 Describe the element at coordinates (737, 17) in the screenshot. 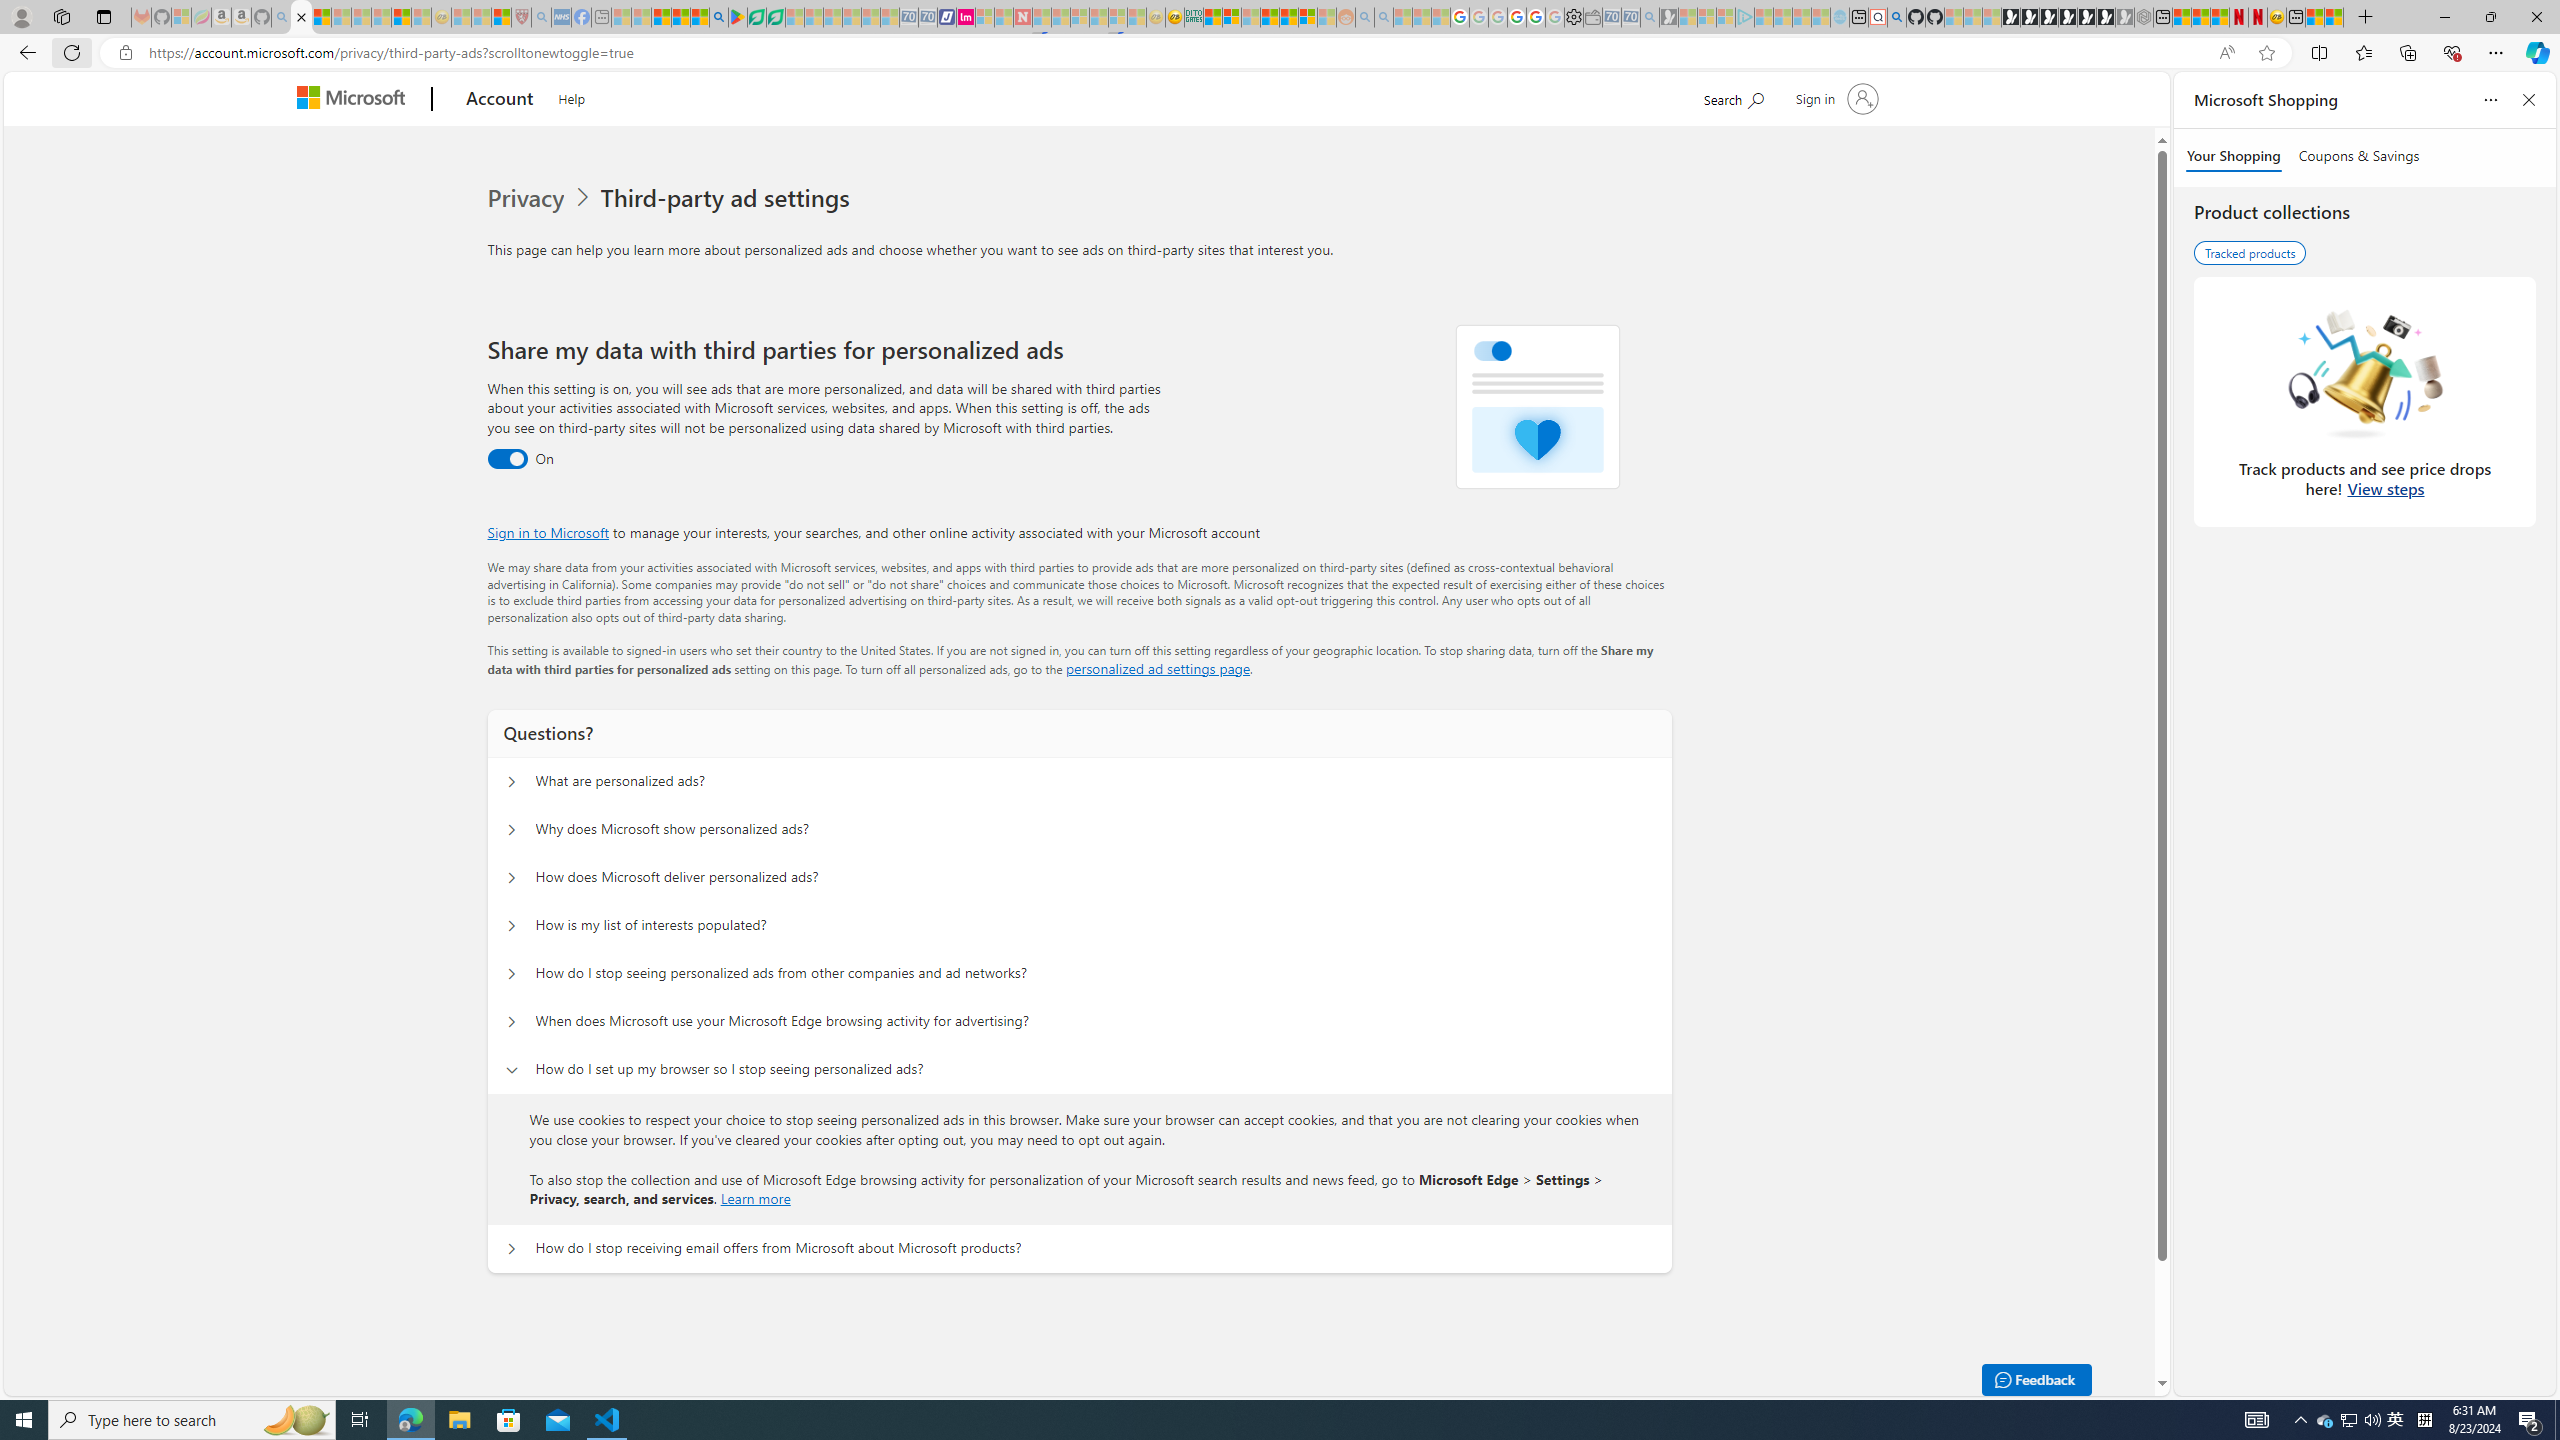

I see `Bluey: Let's Play! - Apps on Google Play` at that location.